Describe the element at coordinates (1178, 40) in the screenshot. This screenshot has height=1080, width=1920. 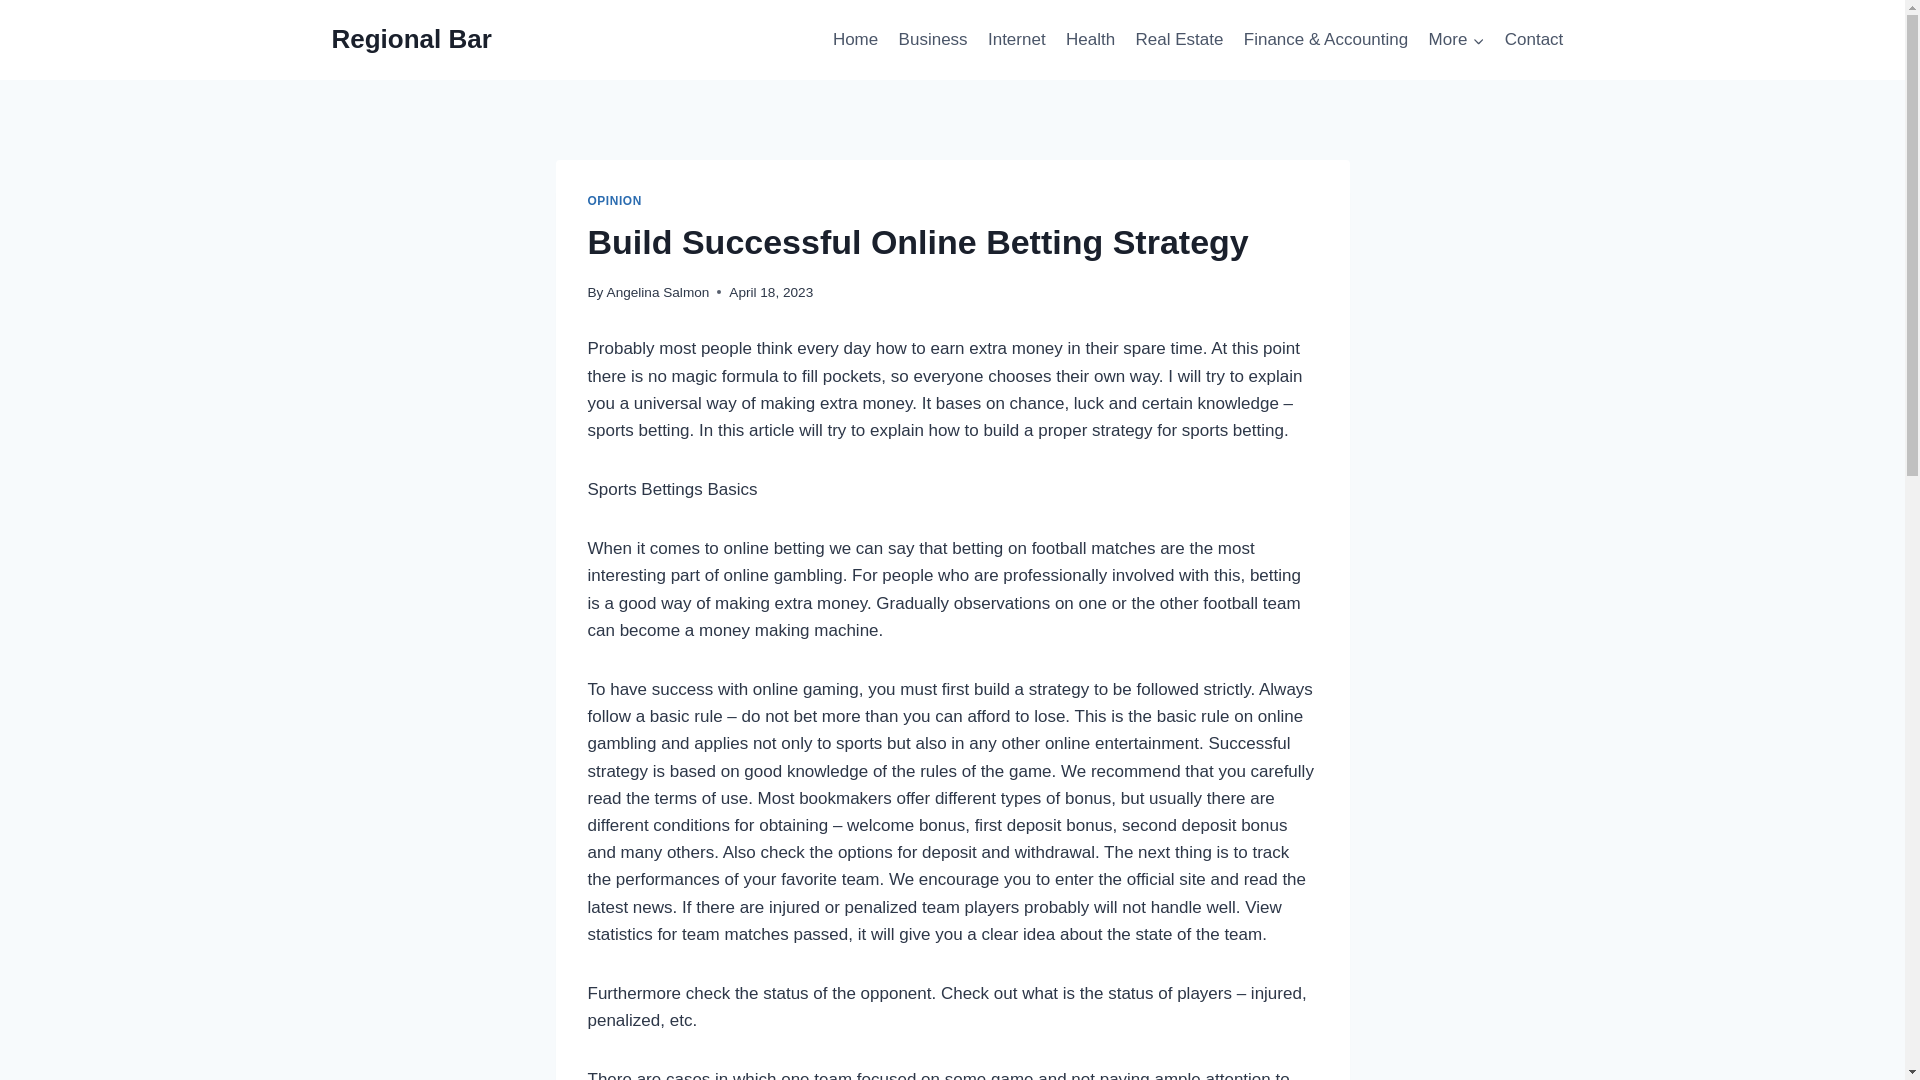
I see `Real Estate` at that location.